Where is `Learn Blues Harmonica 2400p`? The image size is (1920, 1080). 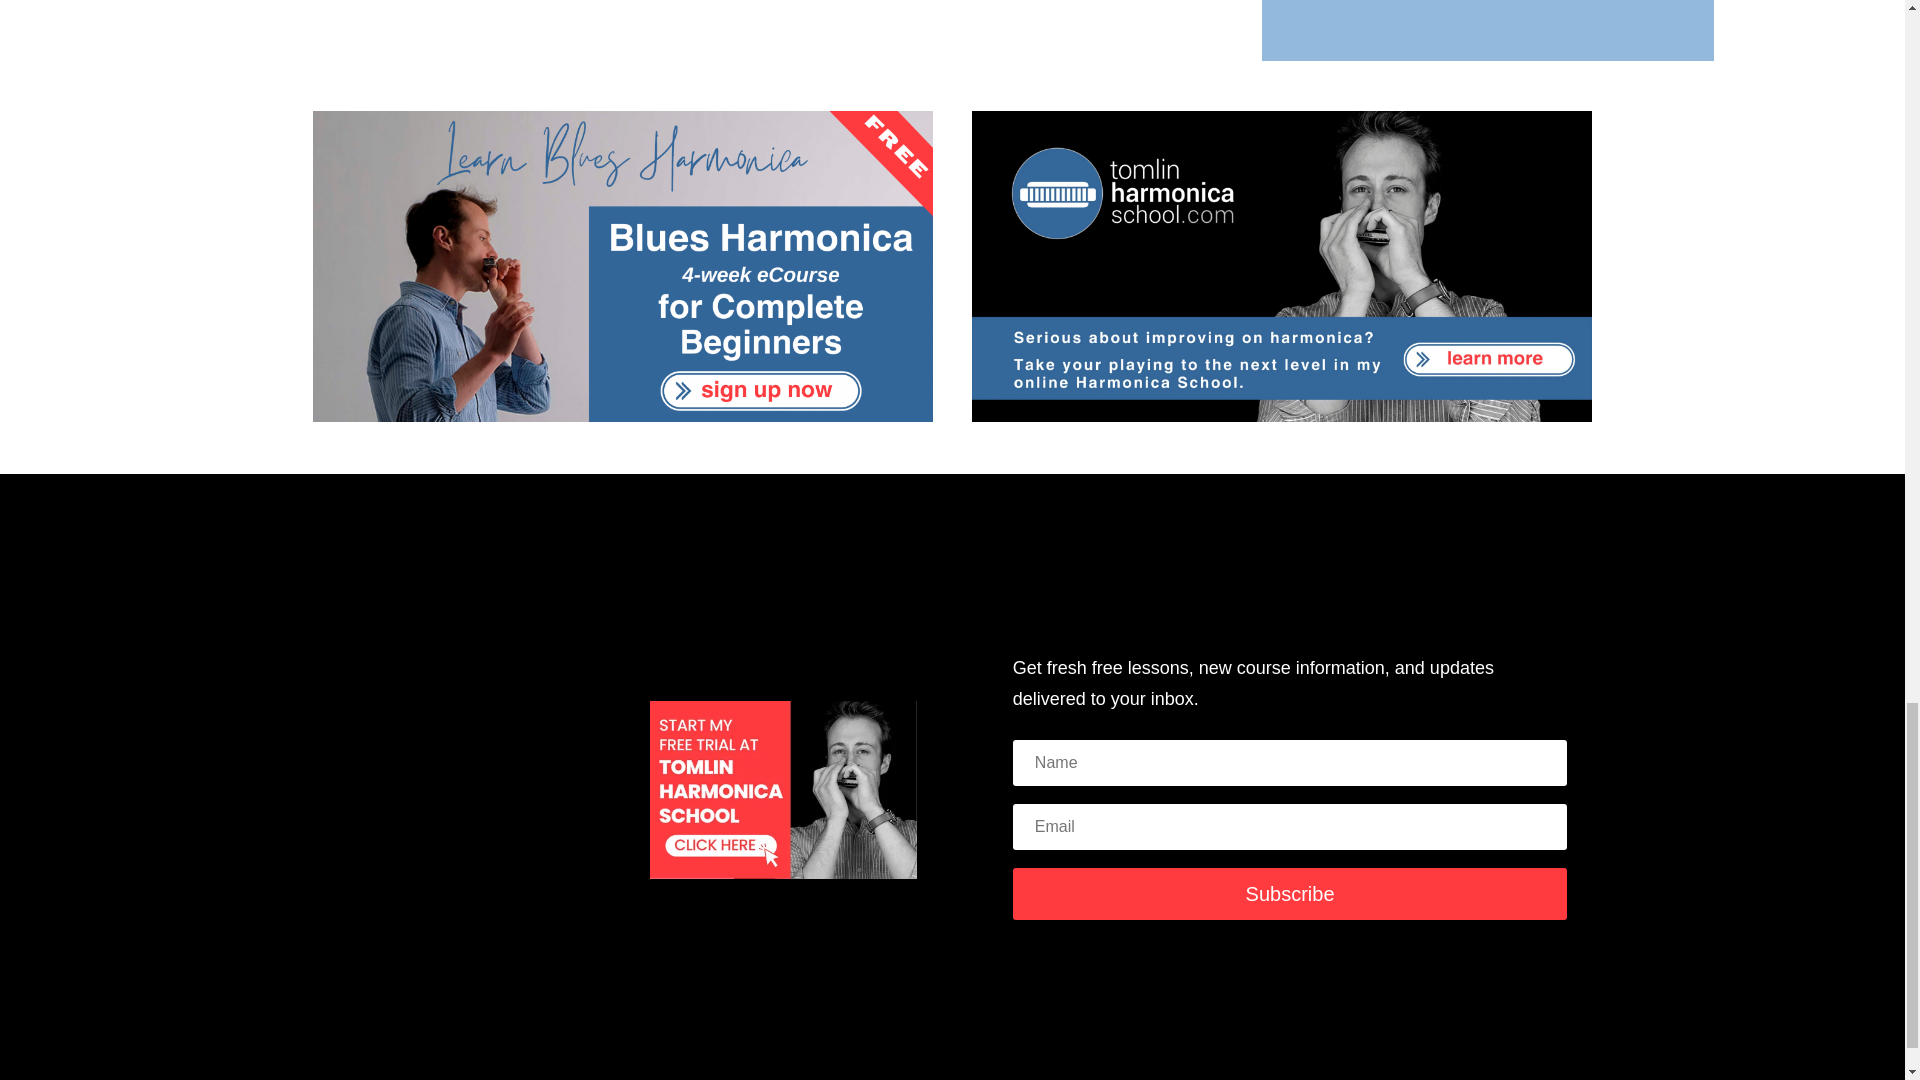 Learn Blues Harmonica 2400p is located at coordinates (622, 266).